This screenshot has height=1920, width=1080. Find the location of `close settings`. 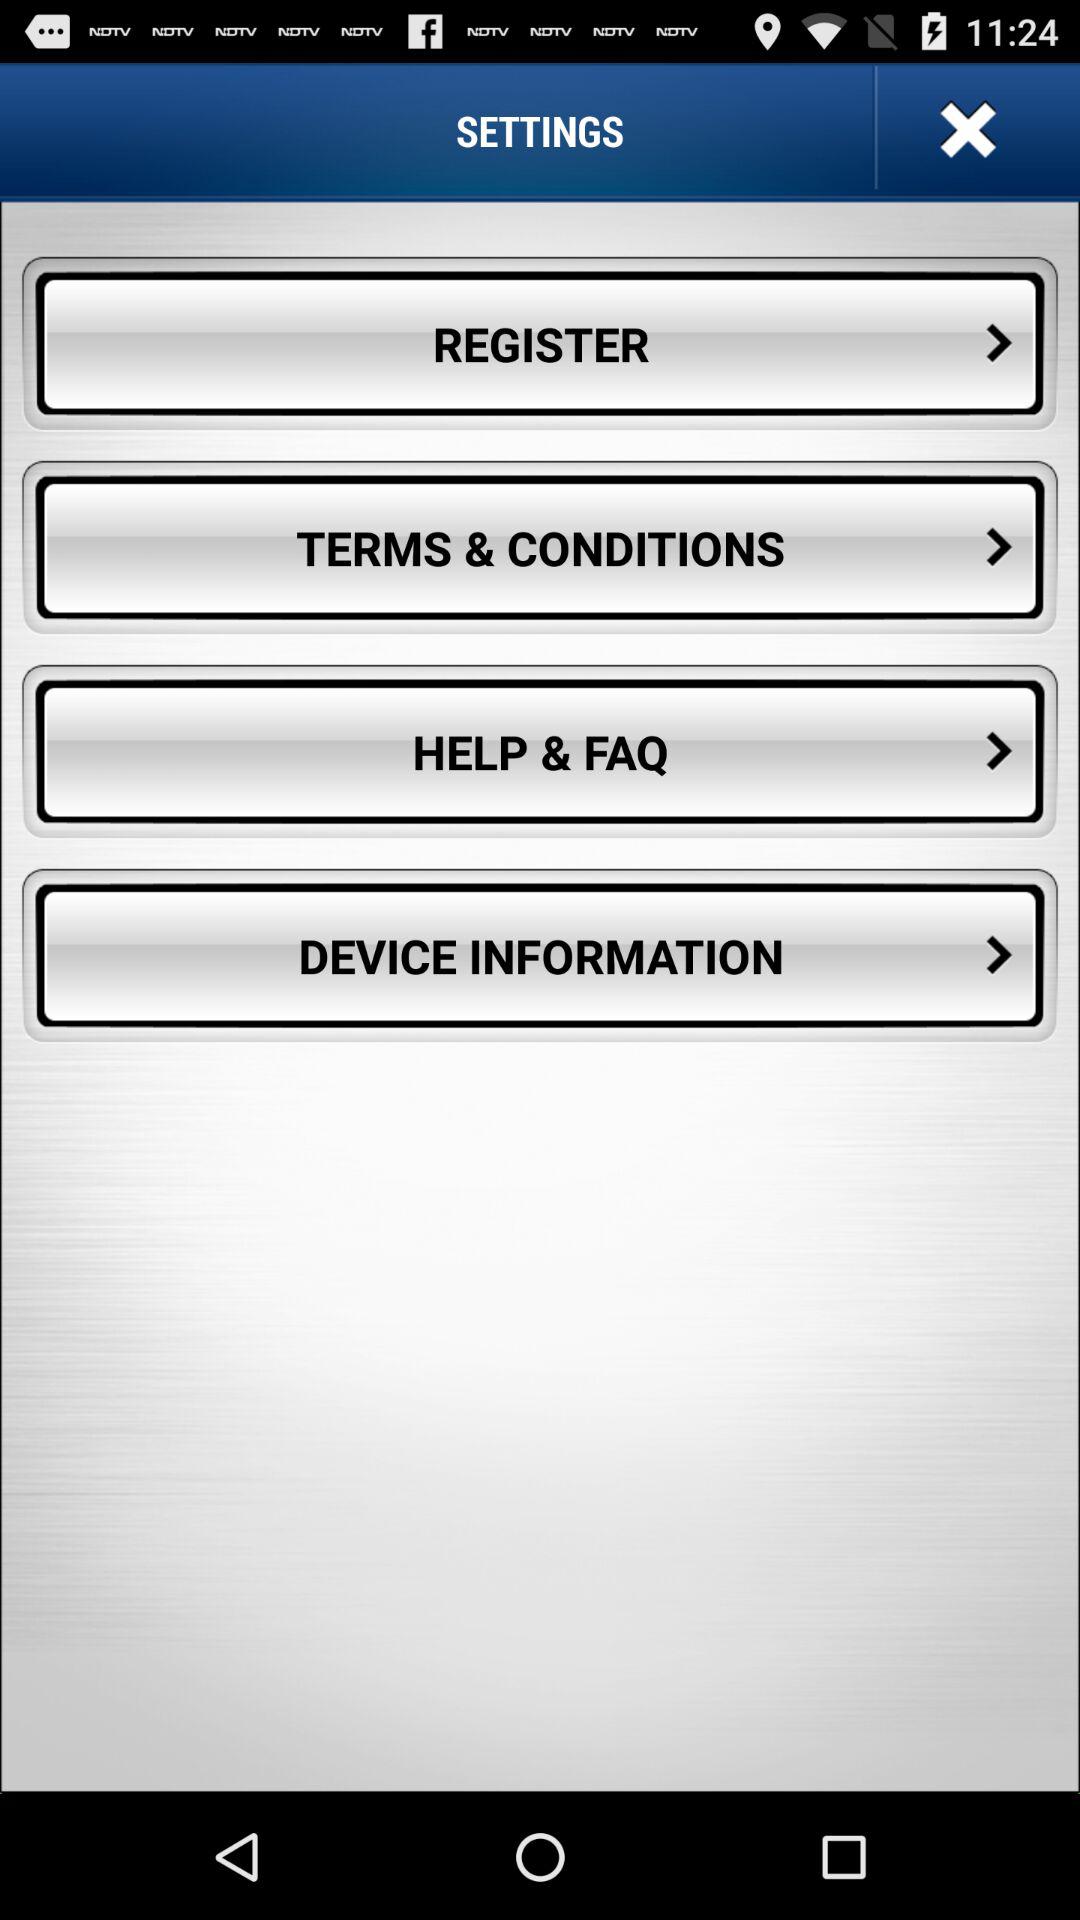

close settings is located at coordinates (966, 130).